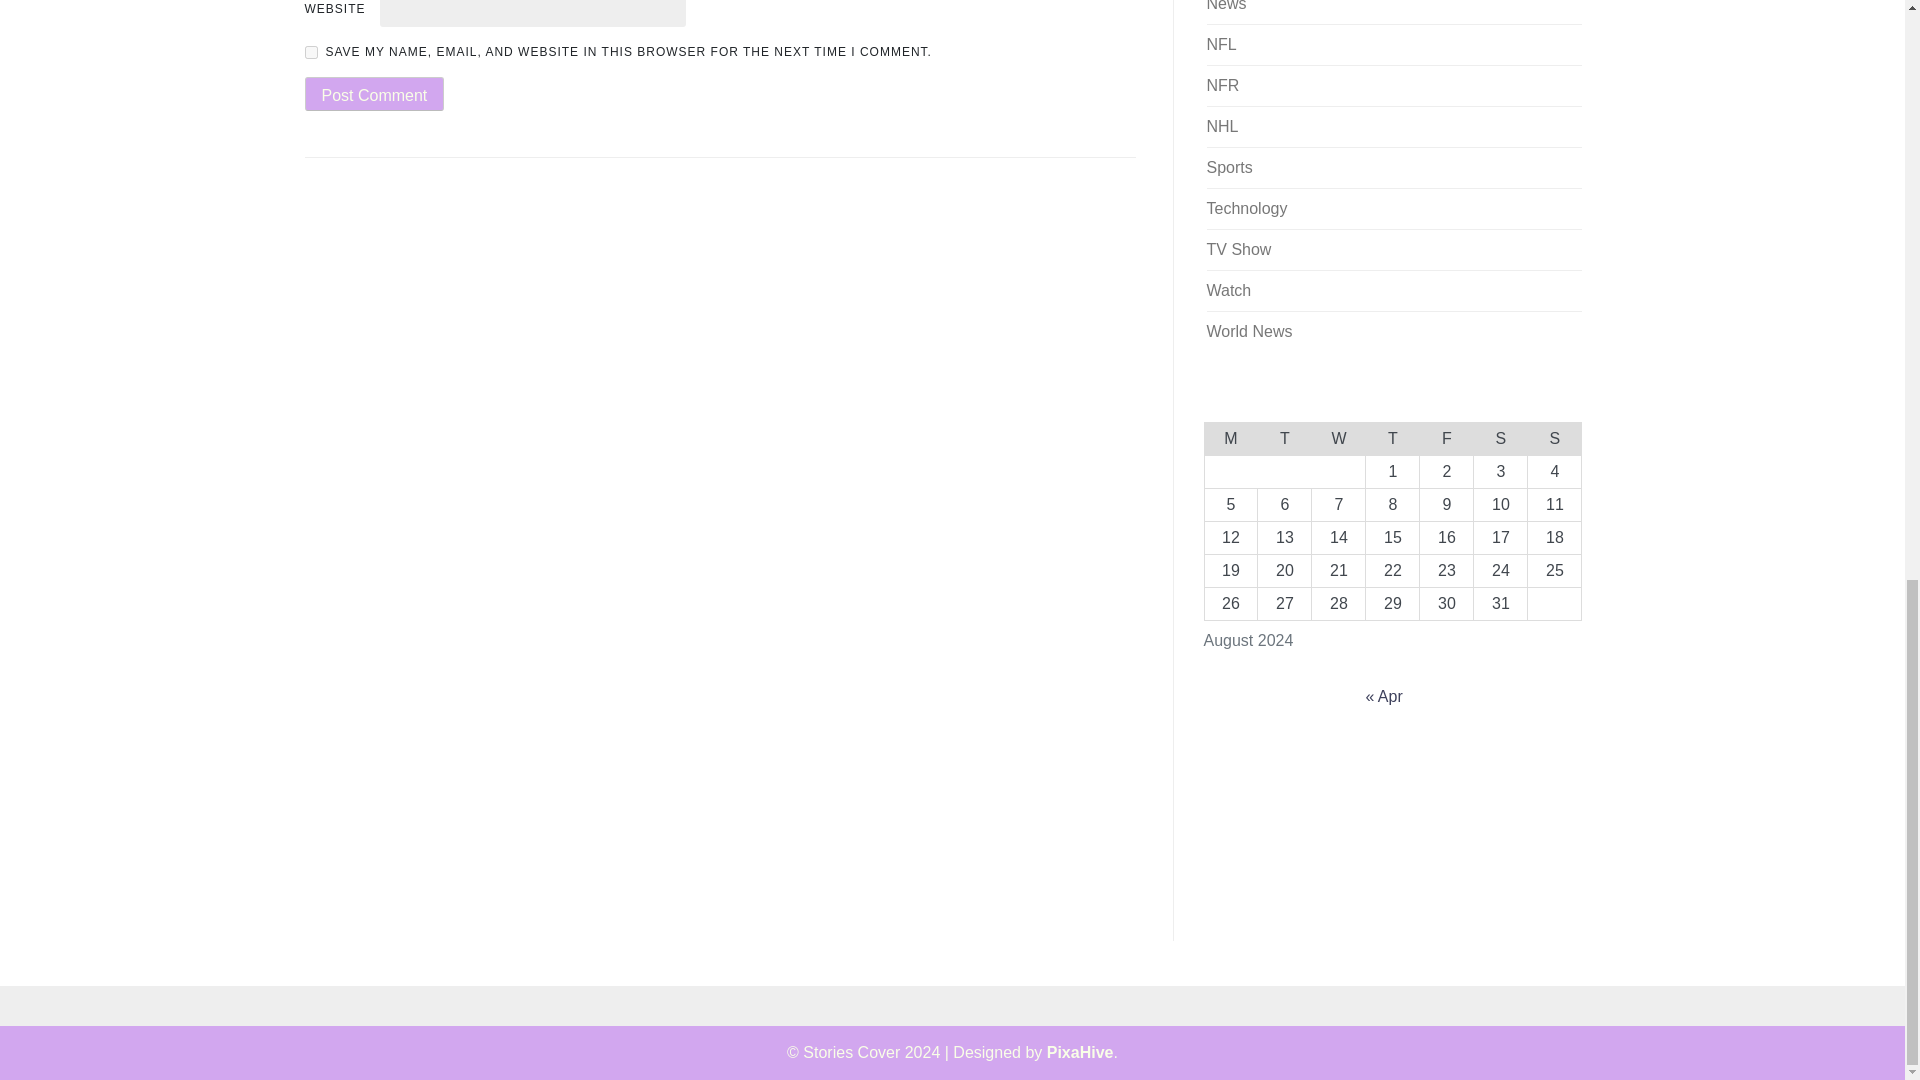 This screenshot has height=1080, width=1920. I want to click on Sunday, so click(1555, 438).